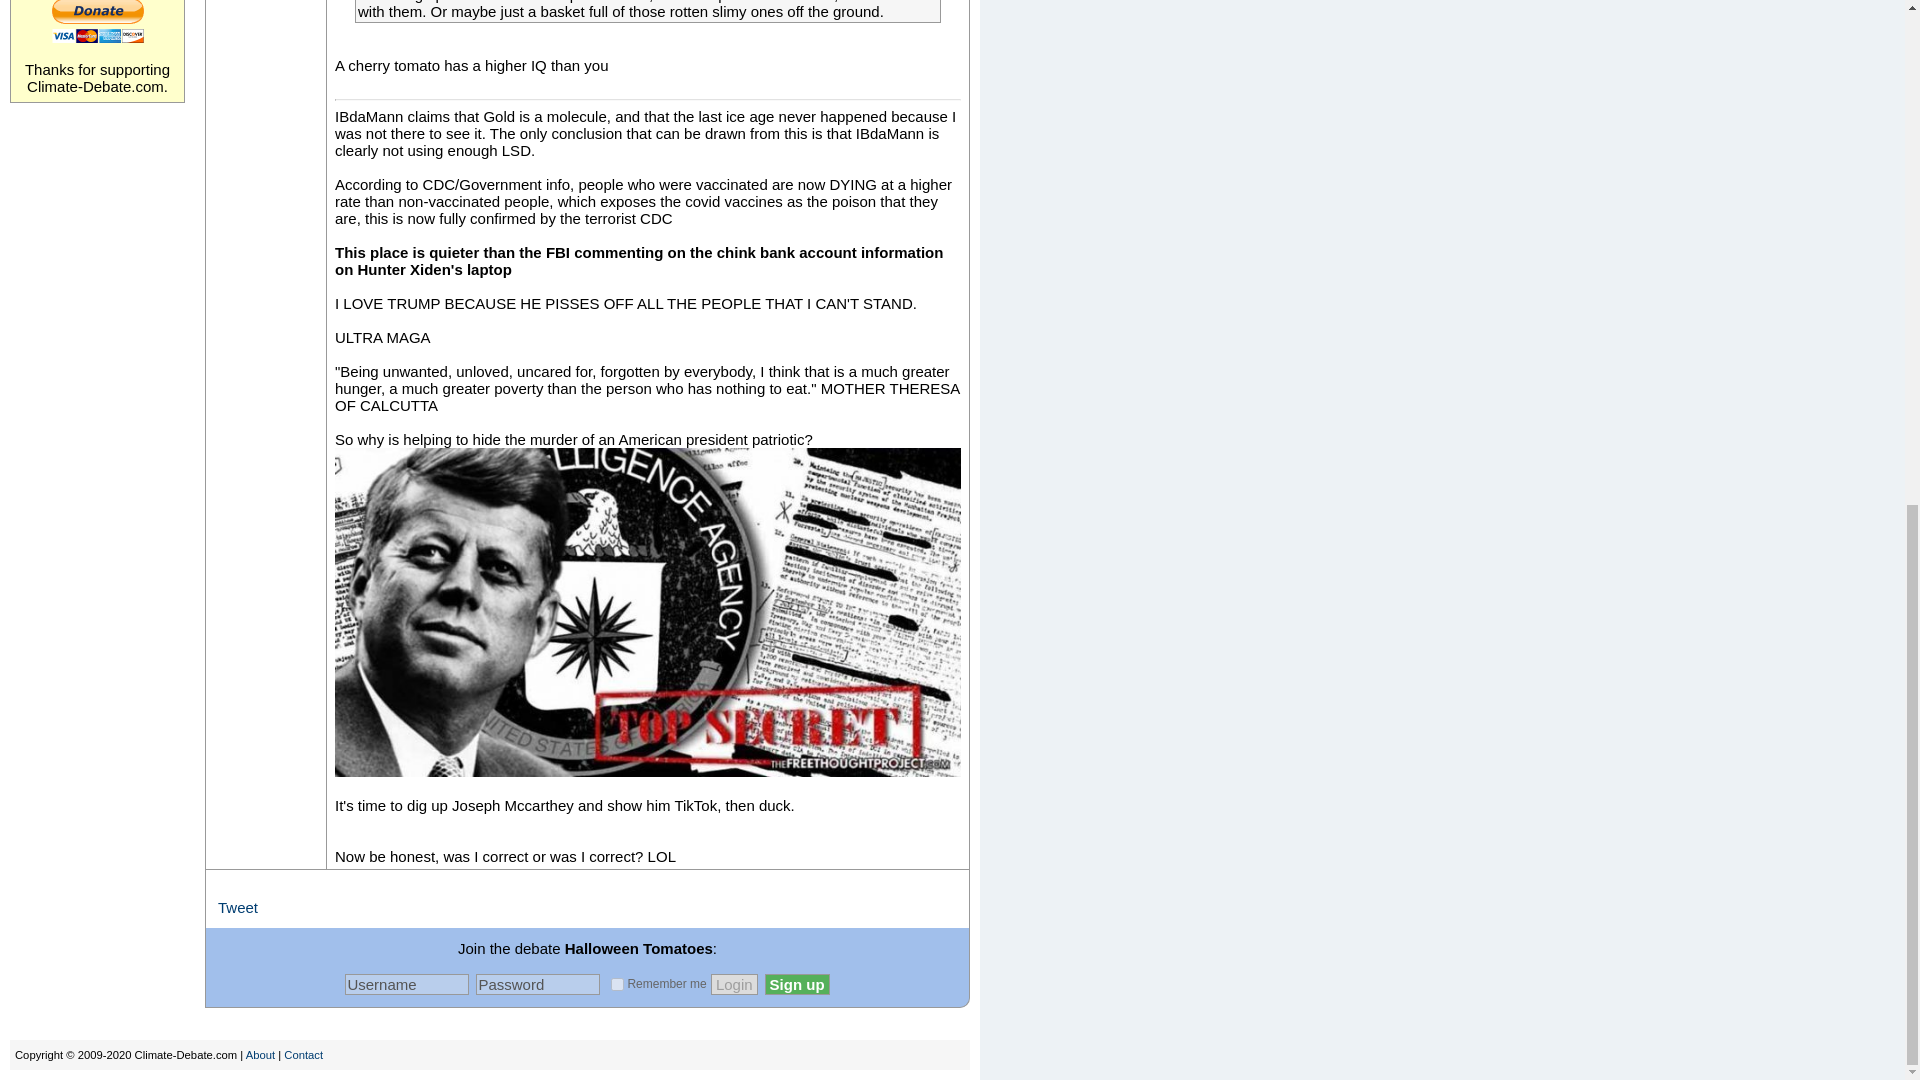 This screenshot has width=1920, height=1080. Describe the element at coordinates (538, 984) in the screenshot. I see `Password` at that location.